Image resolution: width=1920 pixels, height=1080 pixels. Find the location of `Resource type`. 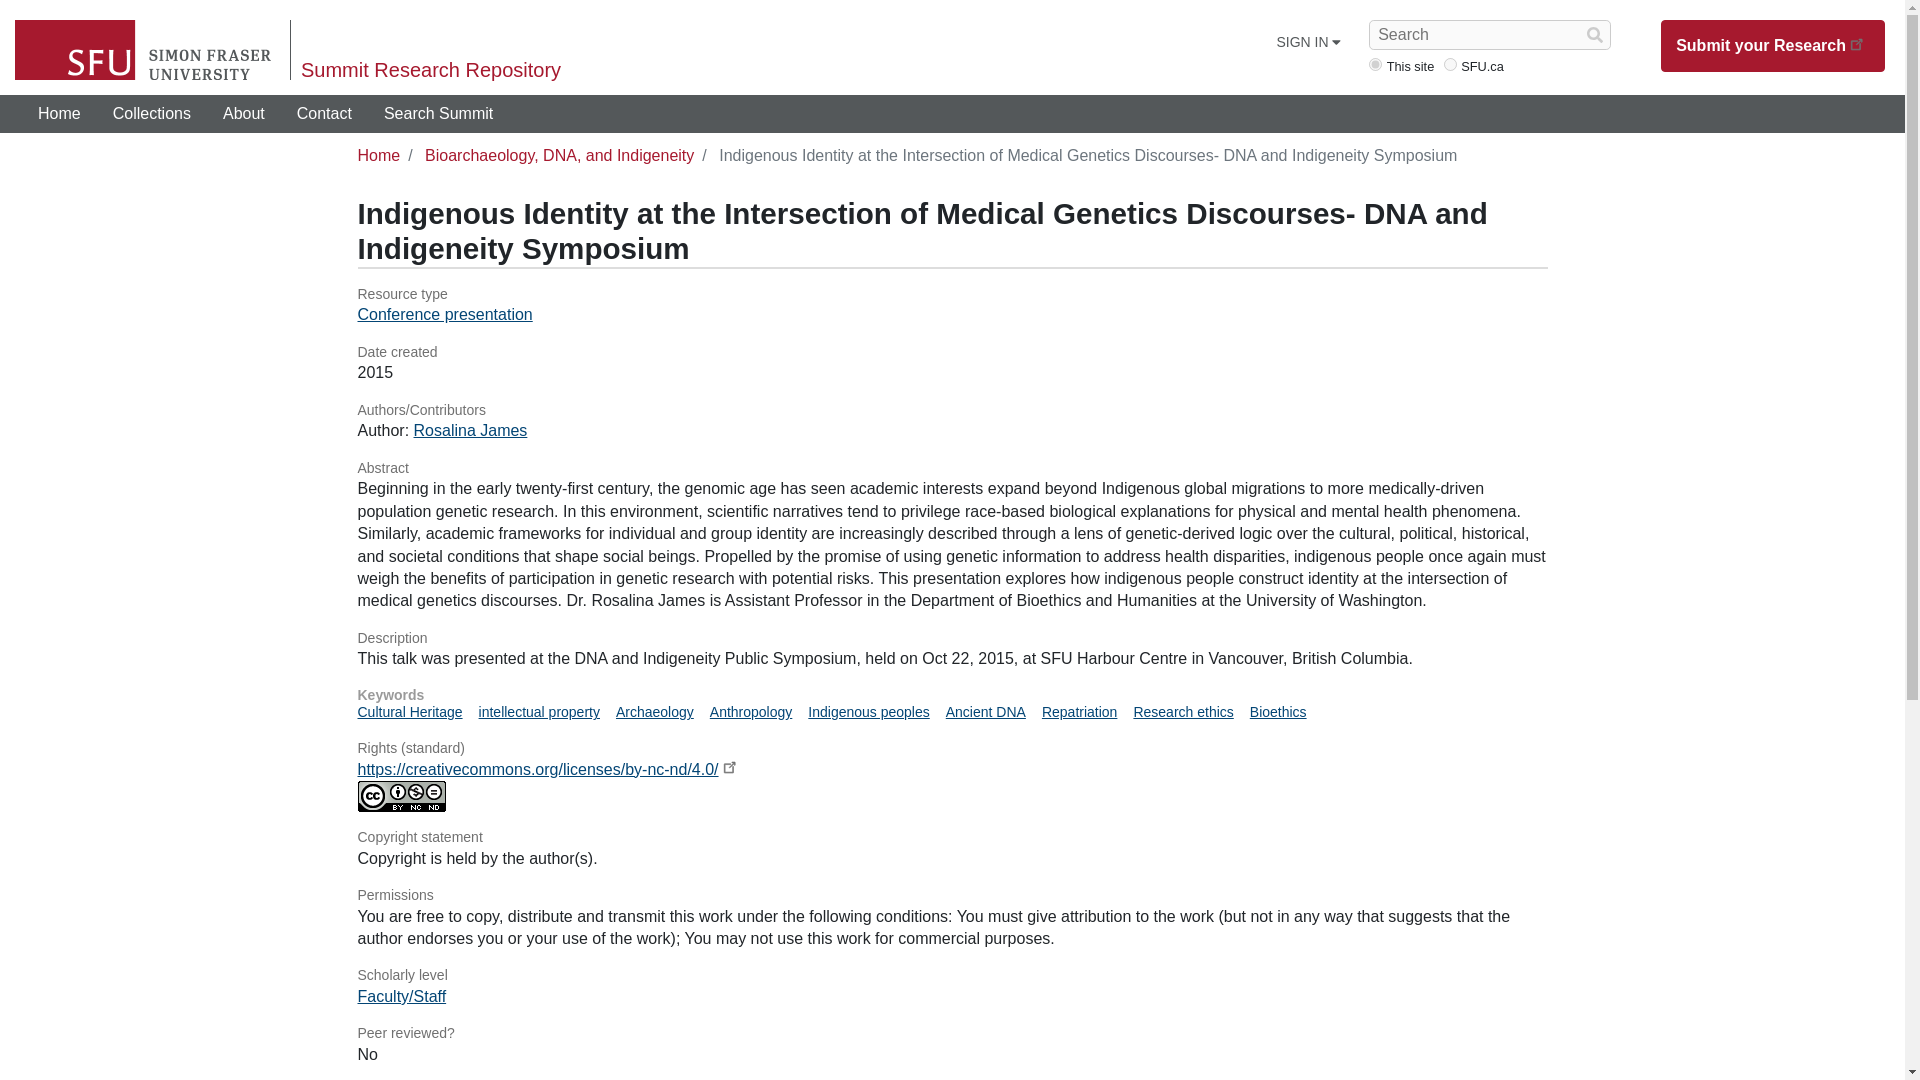

Resource type is located at coordinates (952, 294).